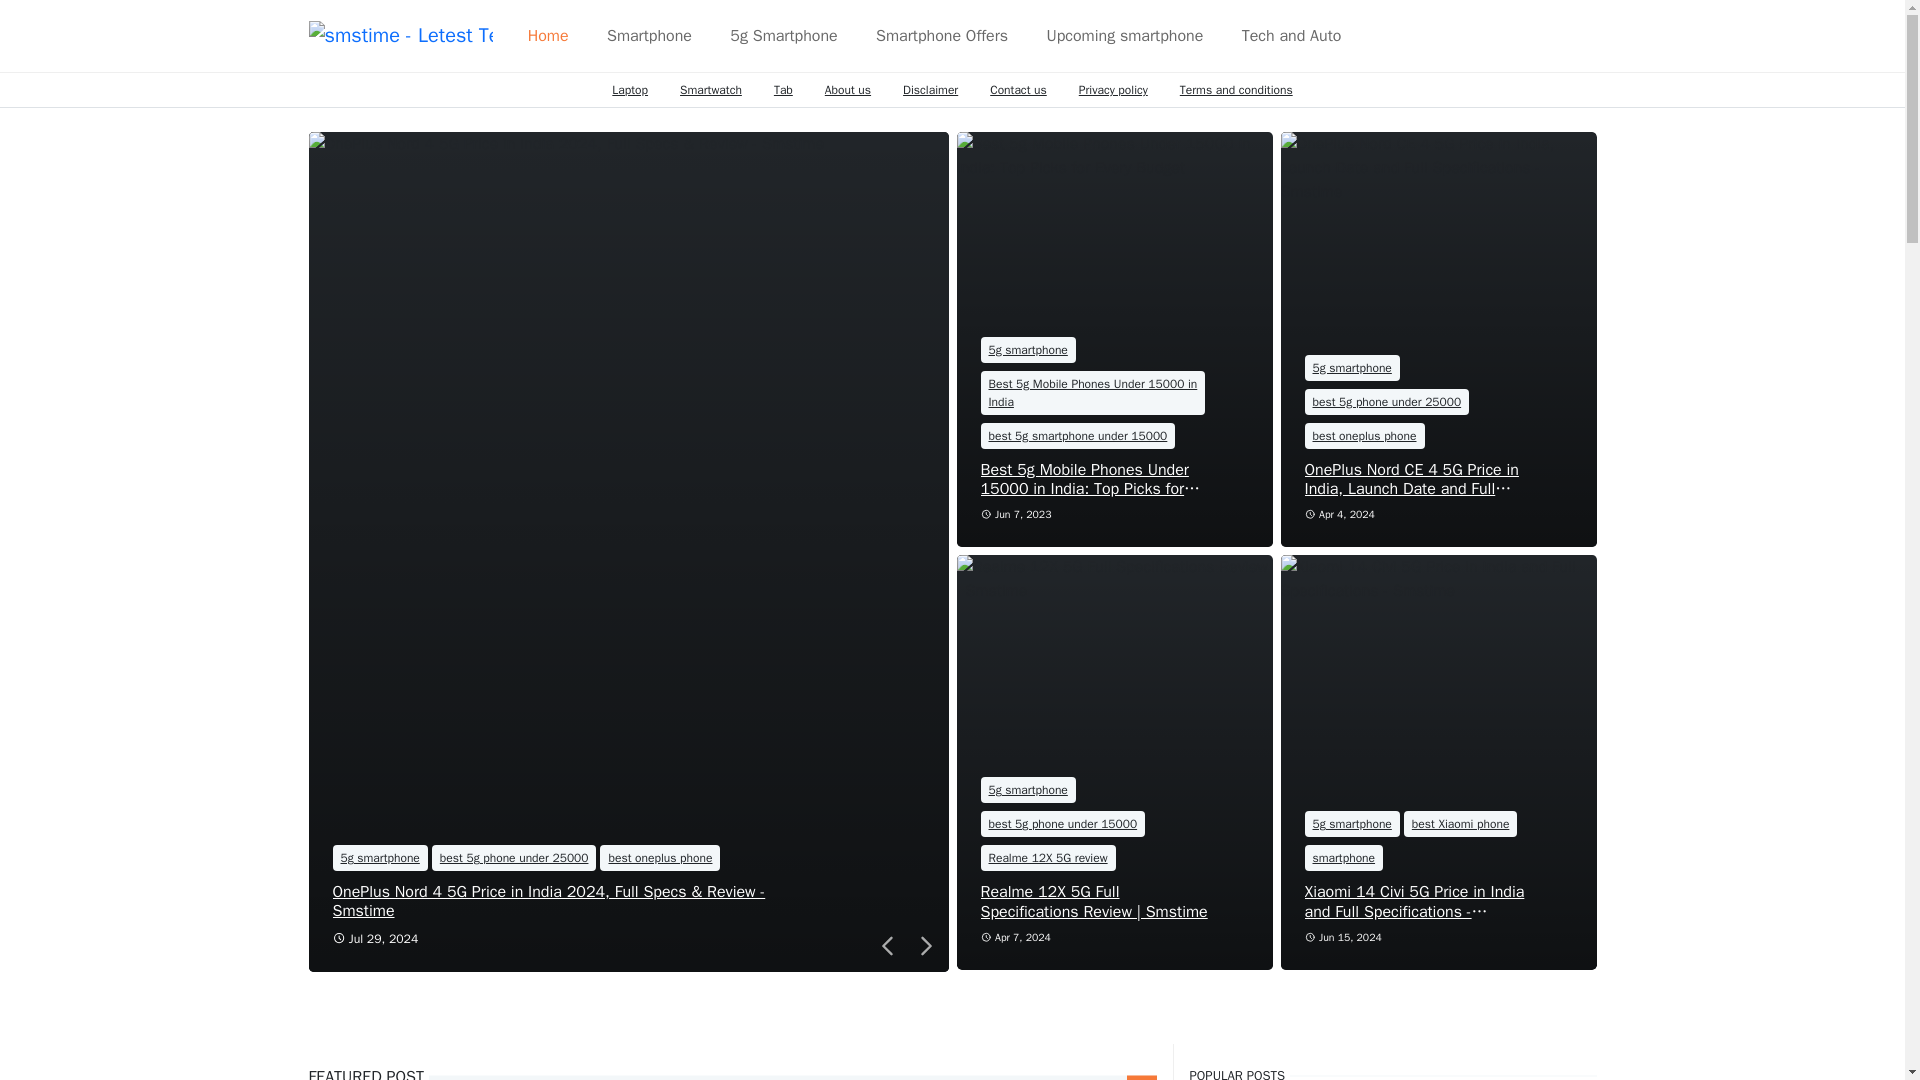 The image size is (1920, 1080). Describe the element at coordinates (1124, 36) in the screenshot. I see `Upcoming smartphone` at that location.